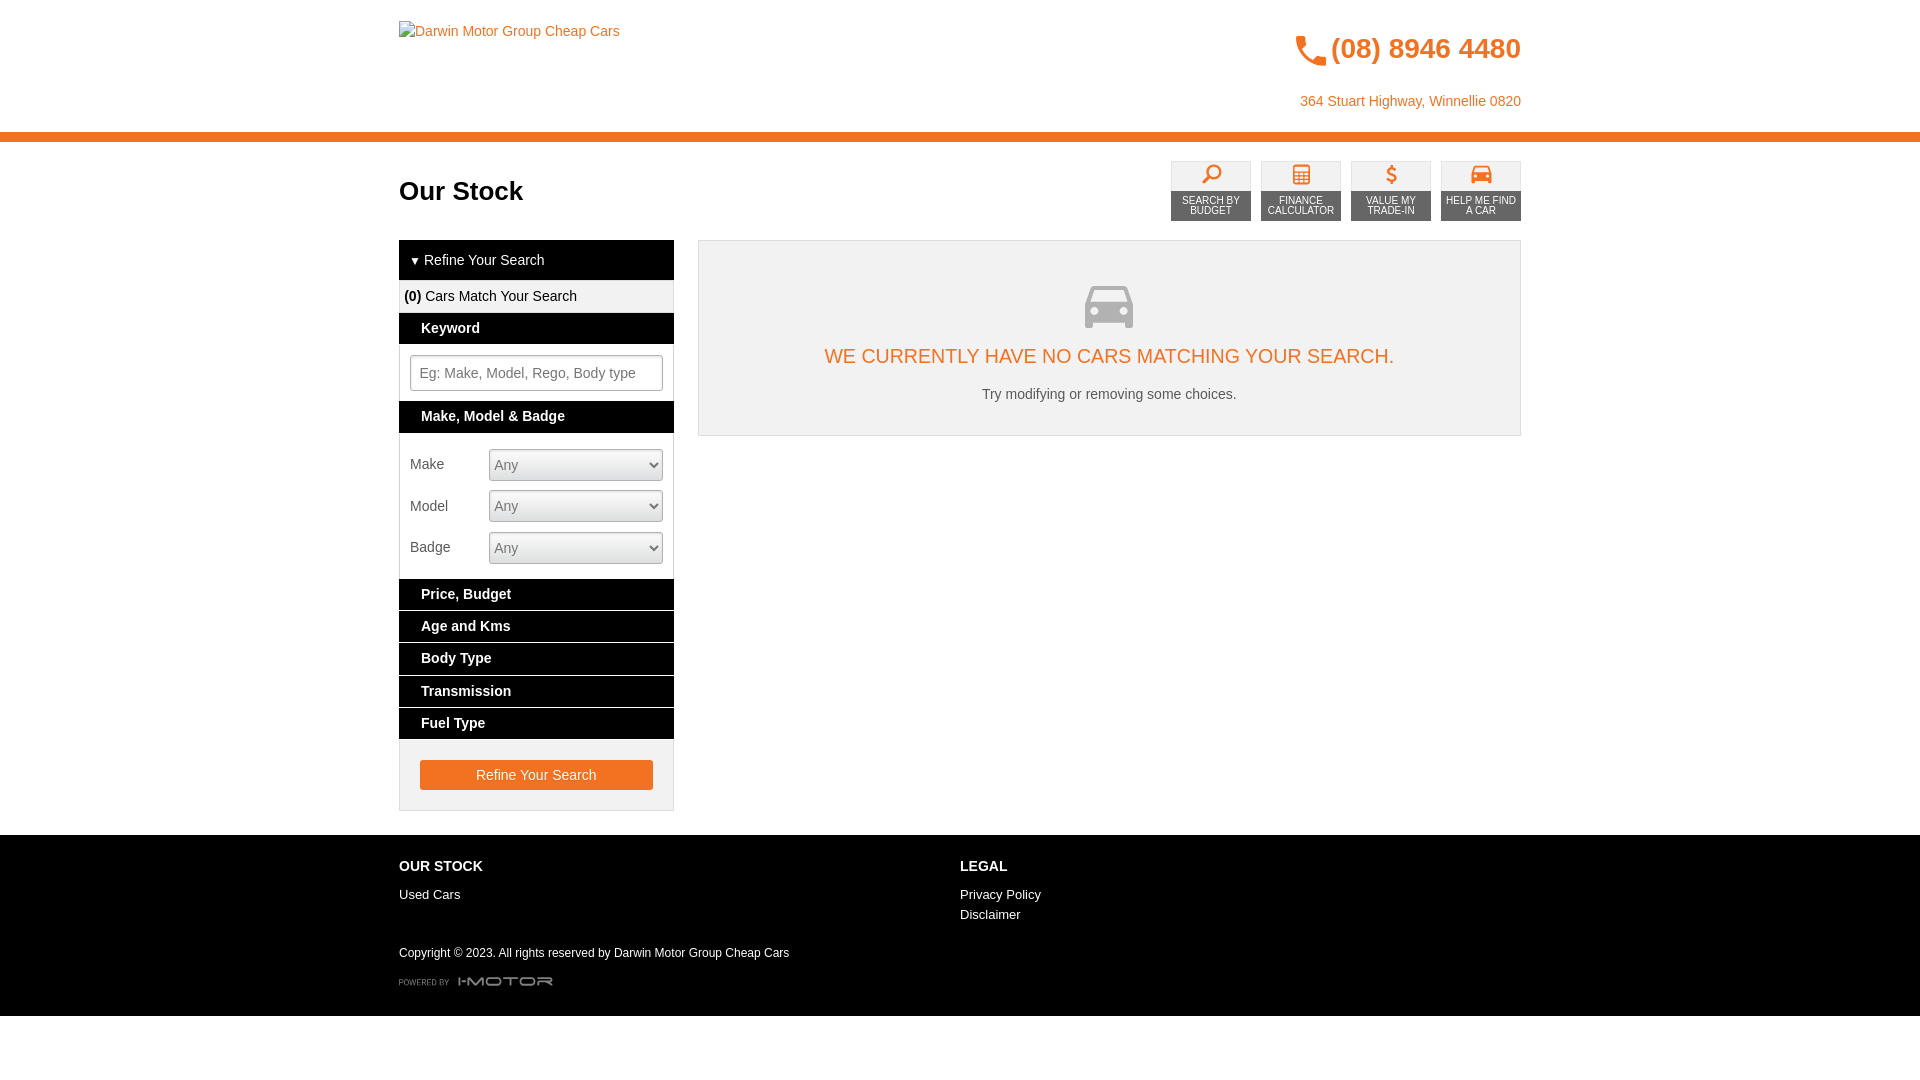 The width and height of the screenshot is (1920, 1080). I want to click on Transmission, so click(536, 692).